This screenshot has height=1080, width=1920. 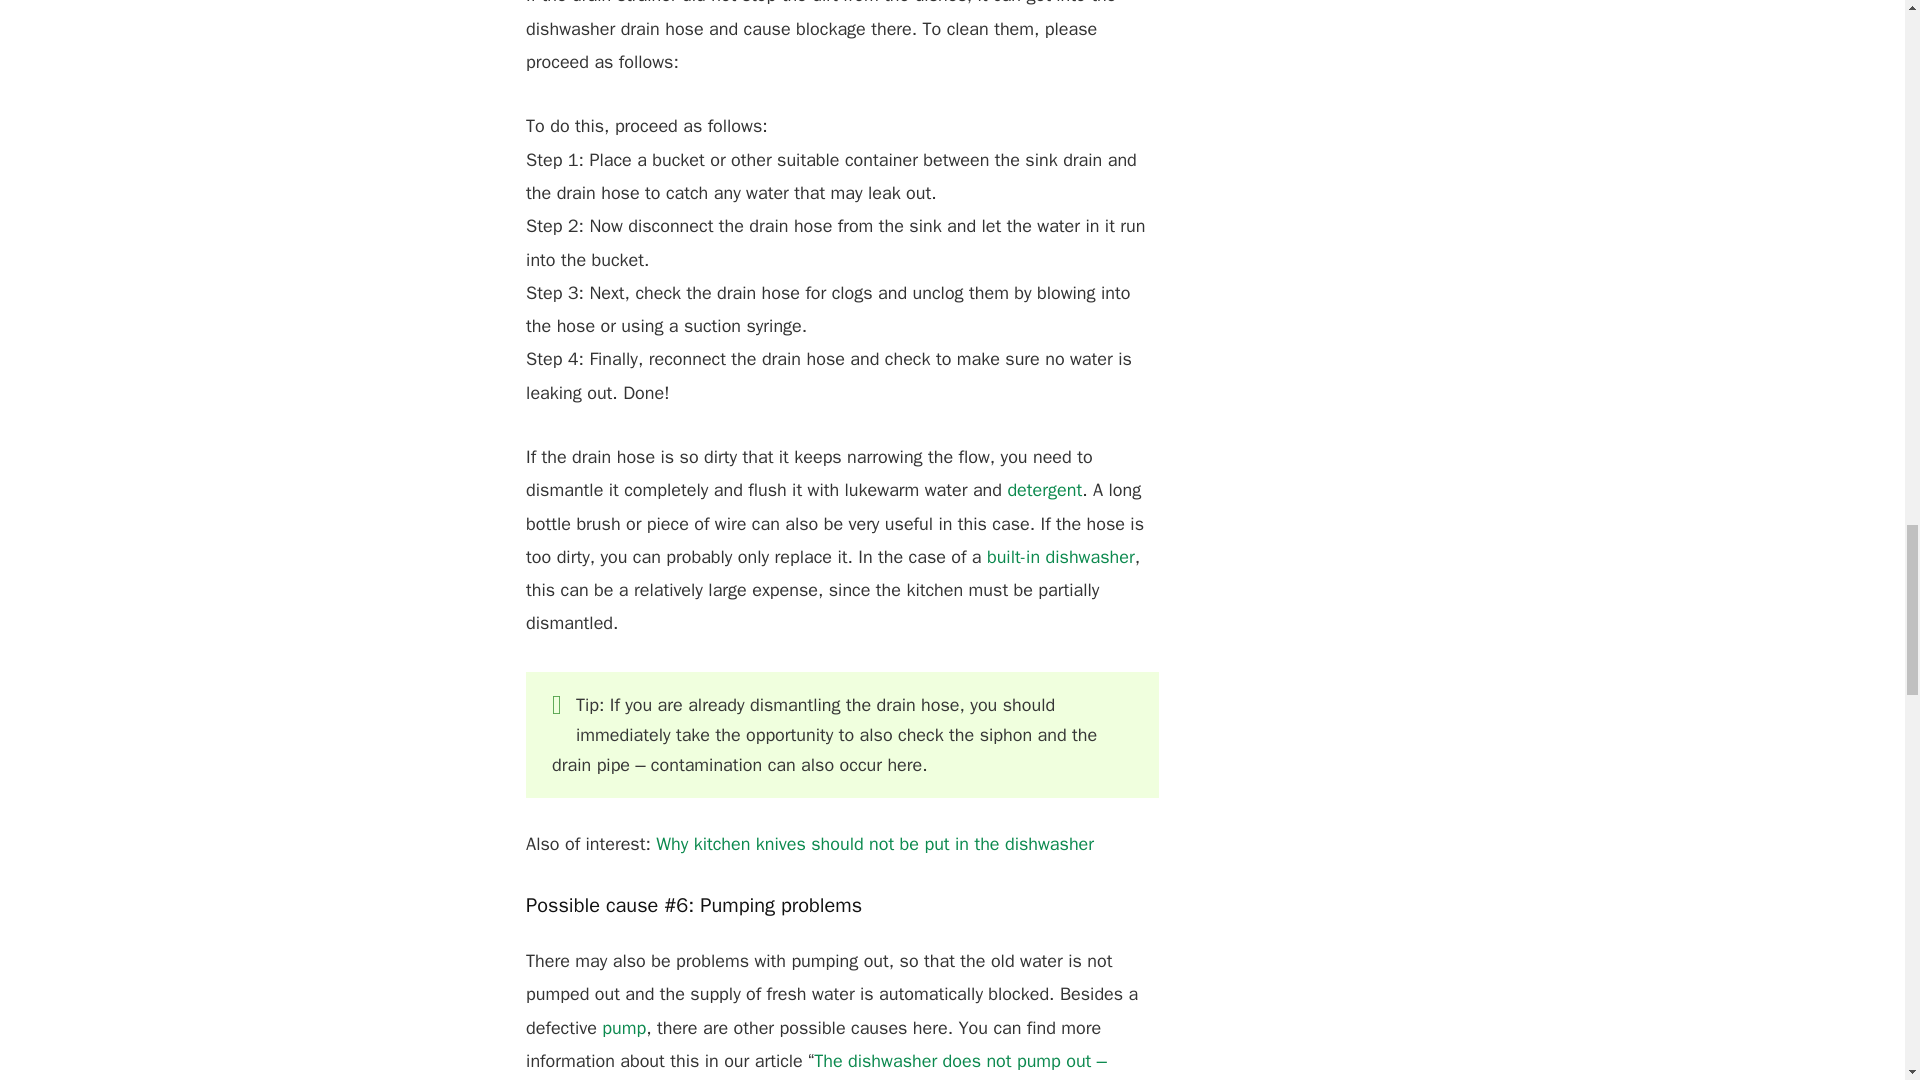 I want to click on Best built-in Dishwashers, so click(x=1060, y=557).